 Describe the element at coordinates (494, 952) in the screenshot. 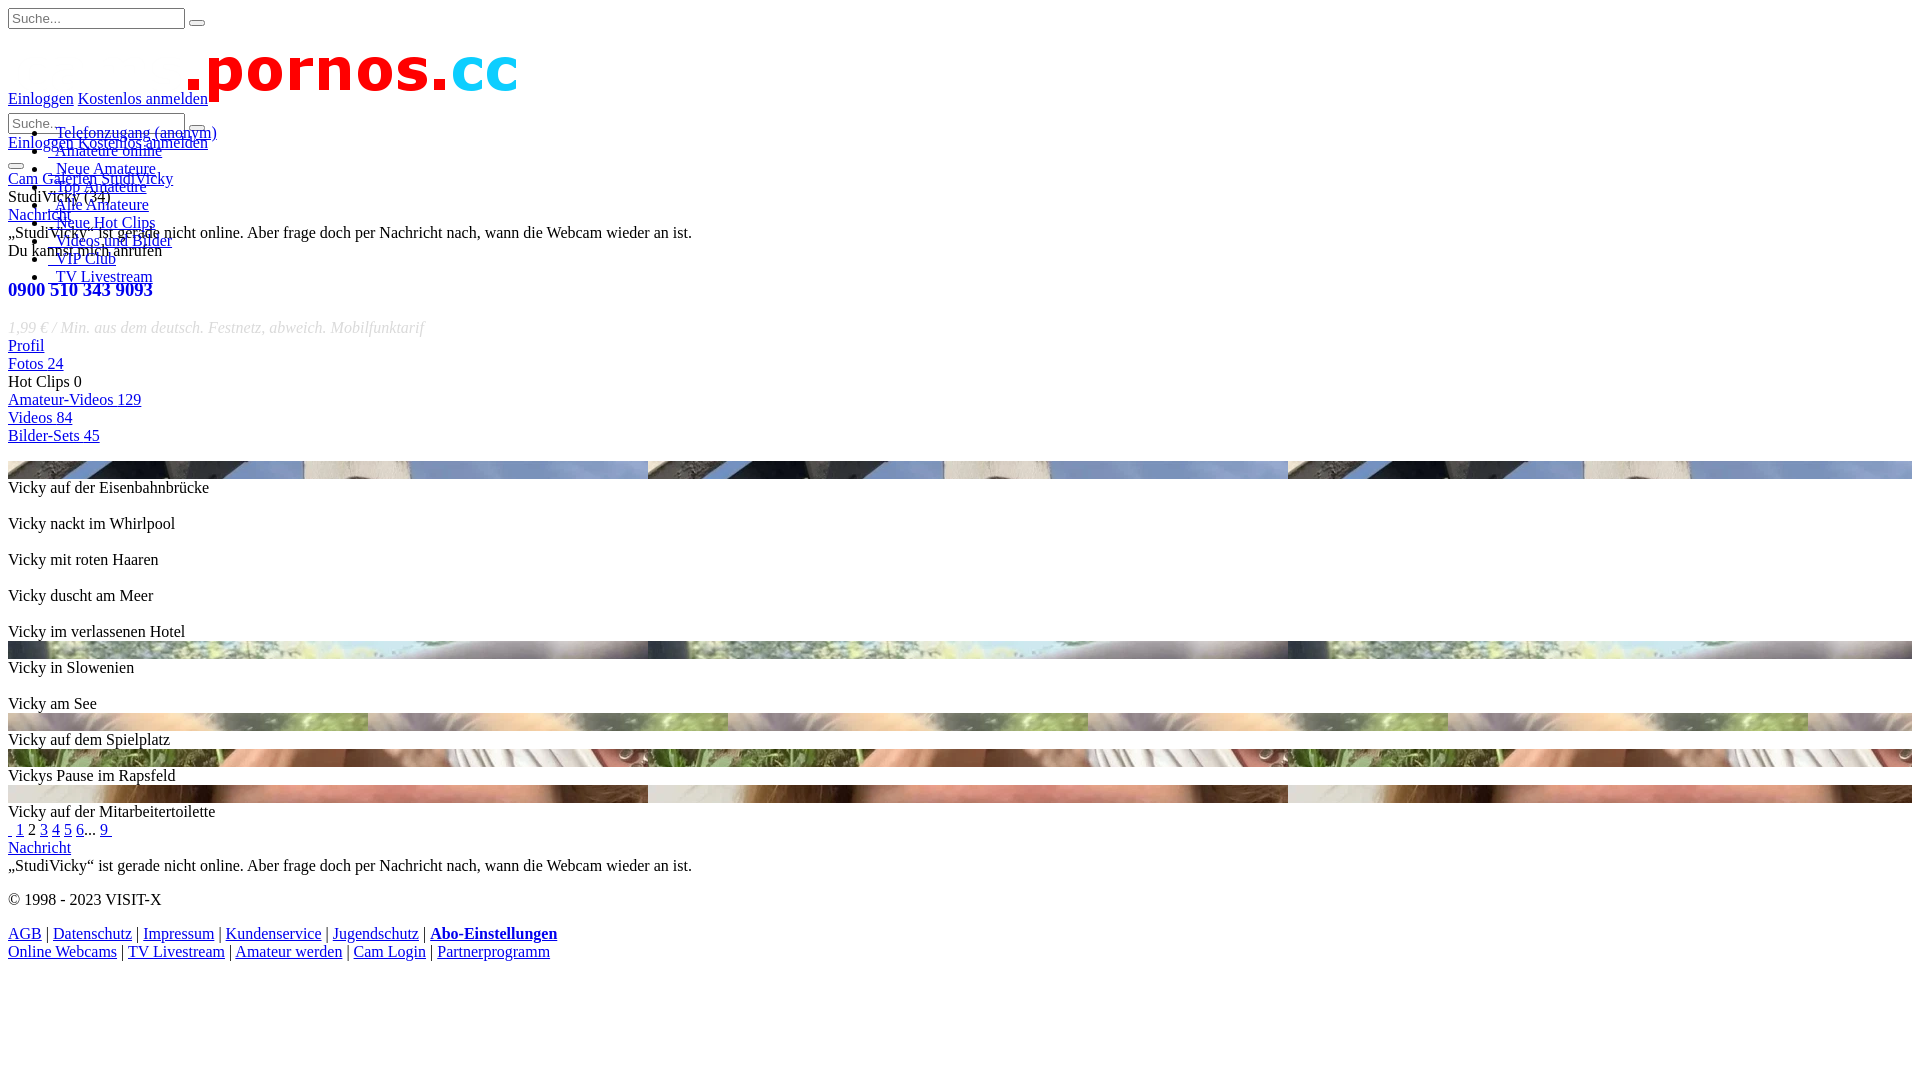

I see `Partnerprogramm` at that location.